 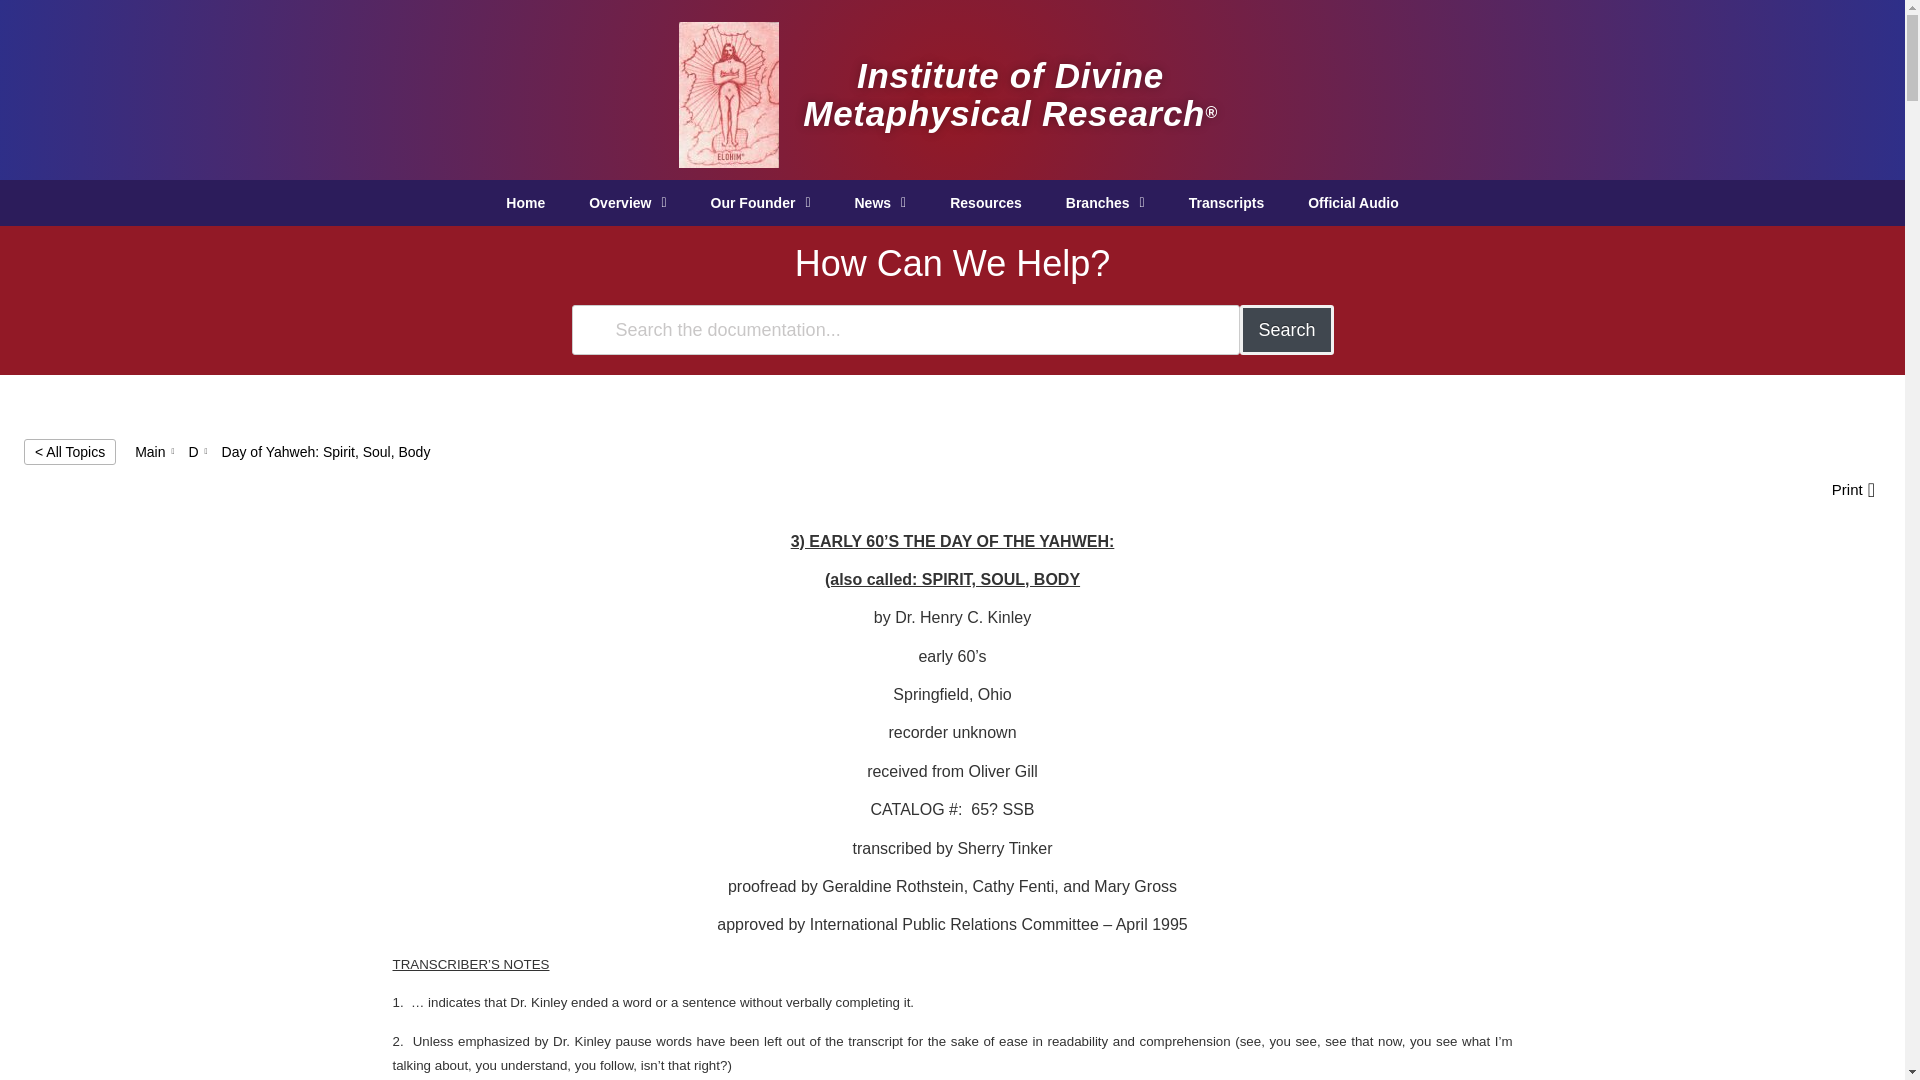 What do you see at coordinates (986, 202) in the screenshot?
I see `Resources` at bounding box center [986, 202].